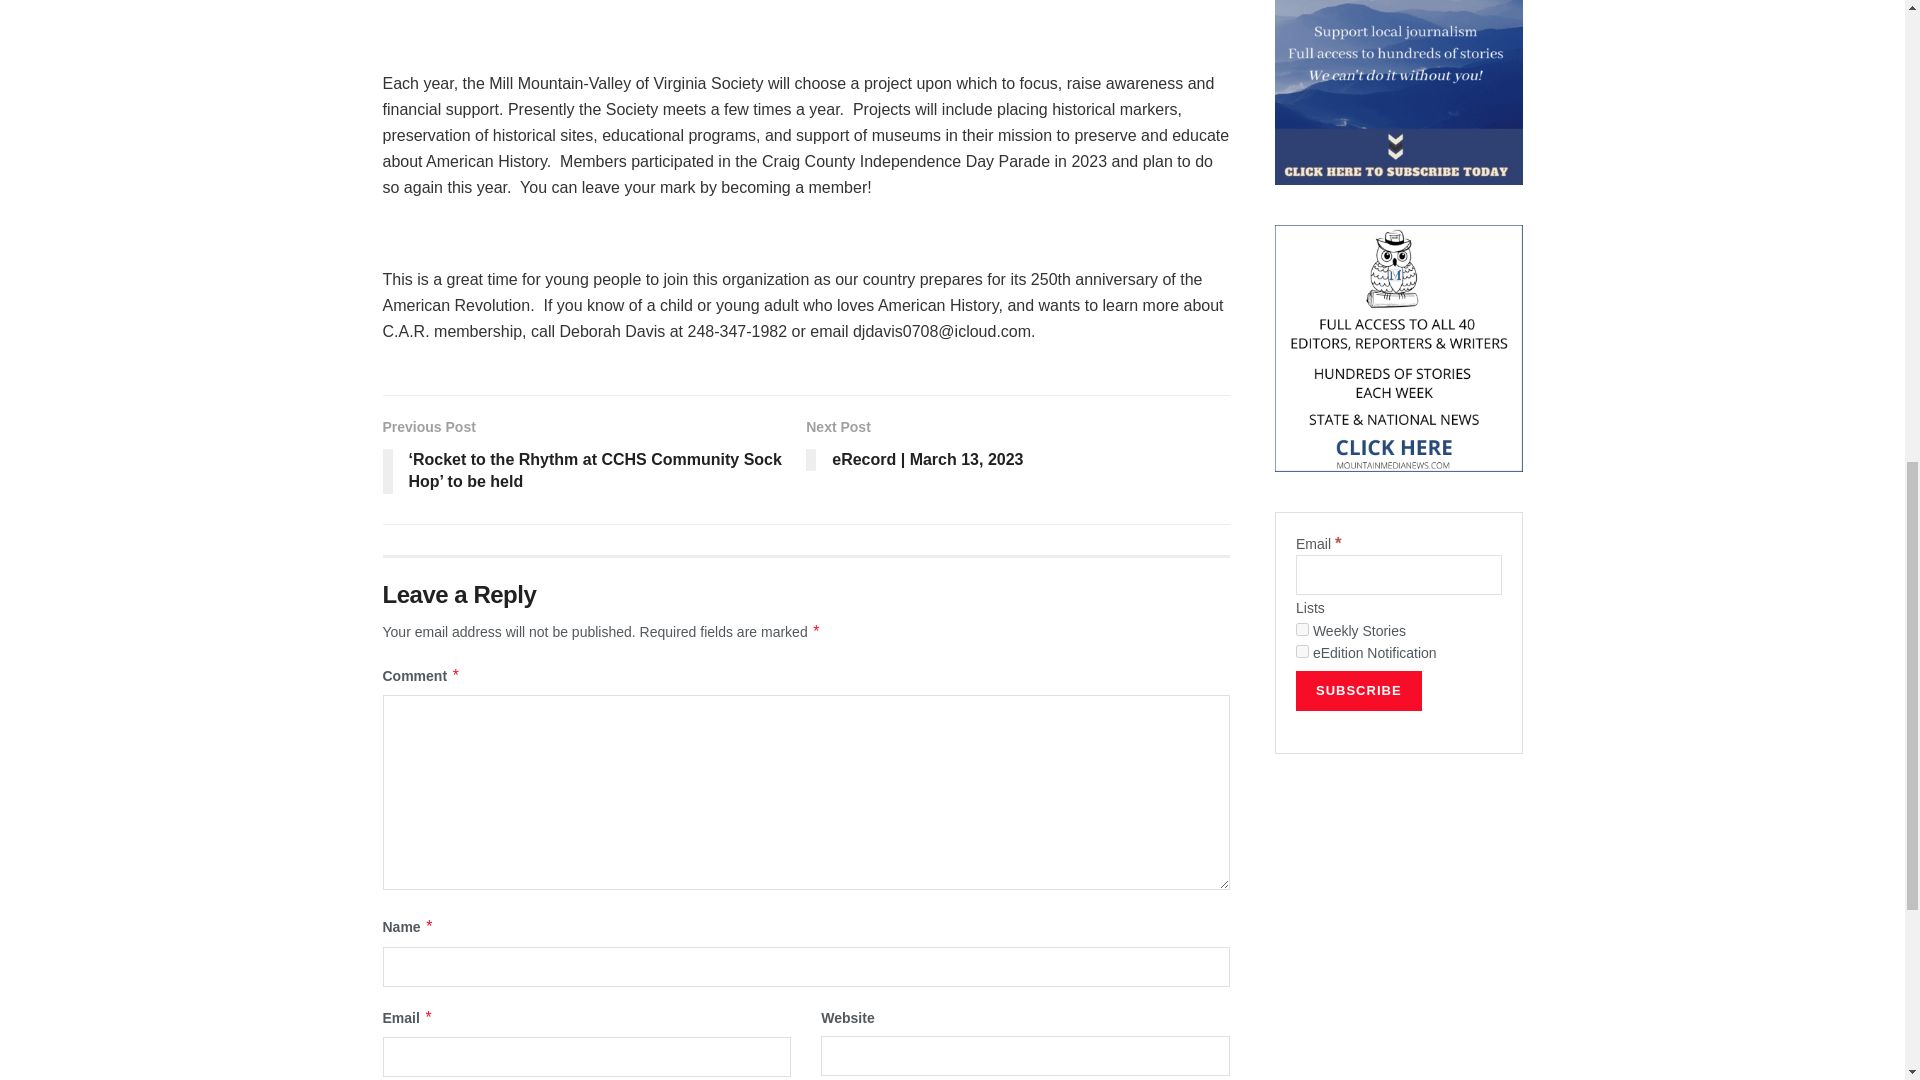 The image size is (1920, 1080). I want to click on 1, so click(1302, 630).